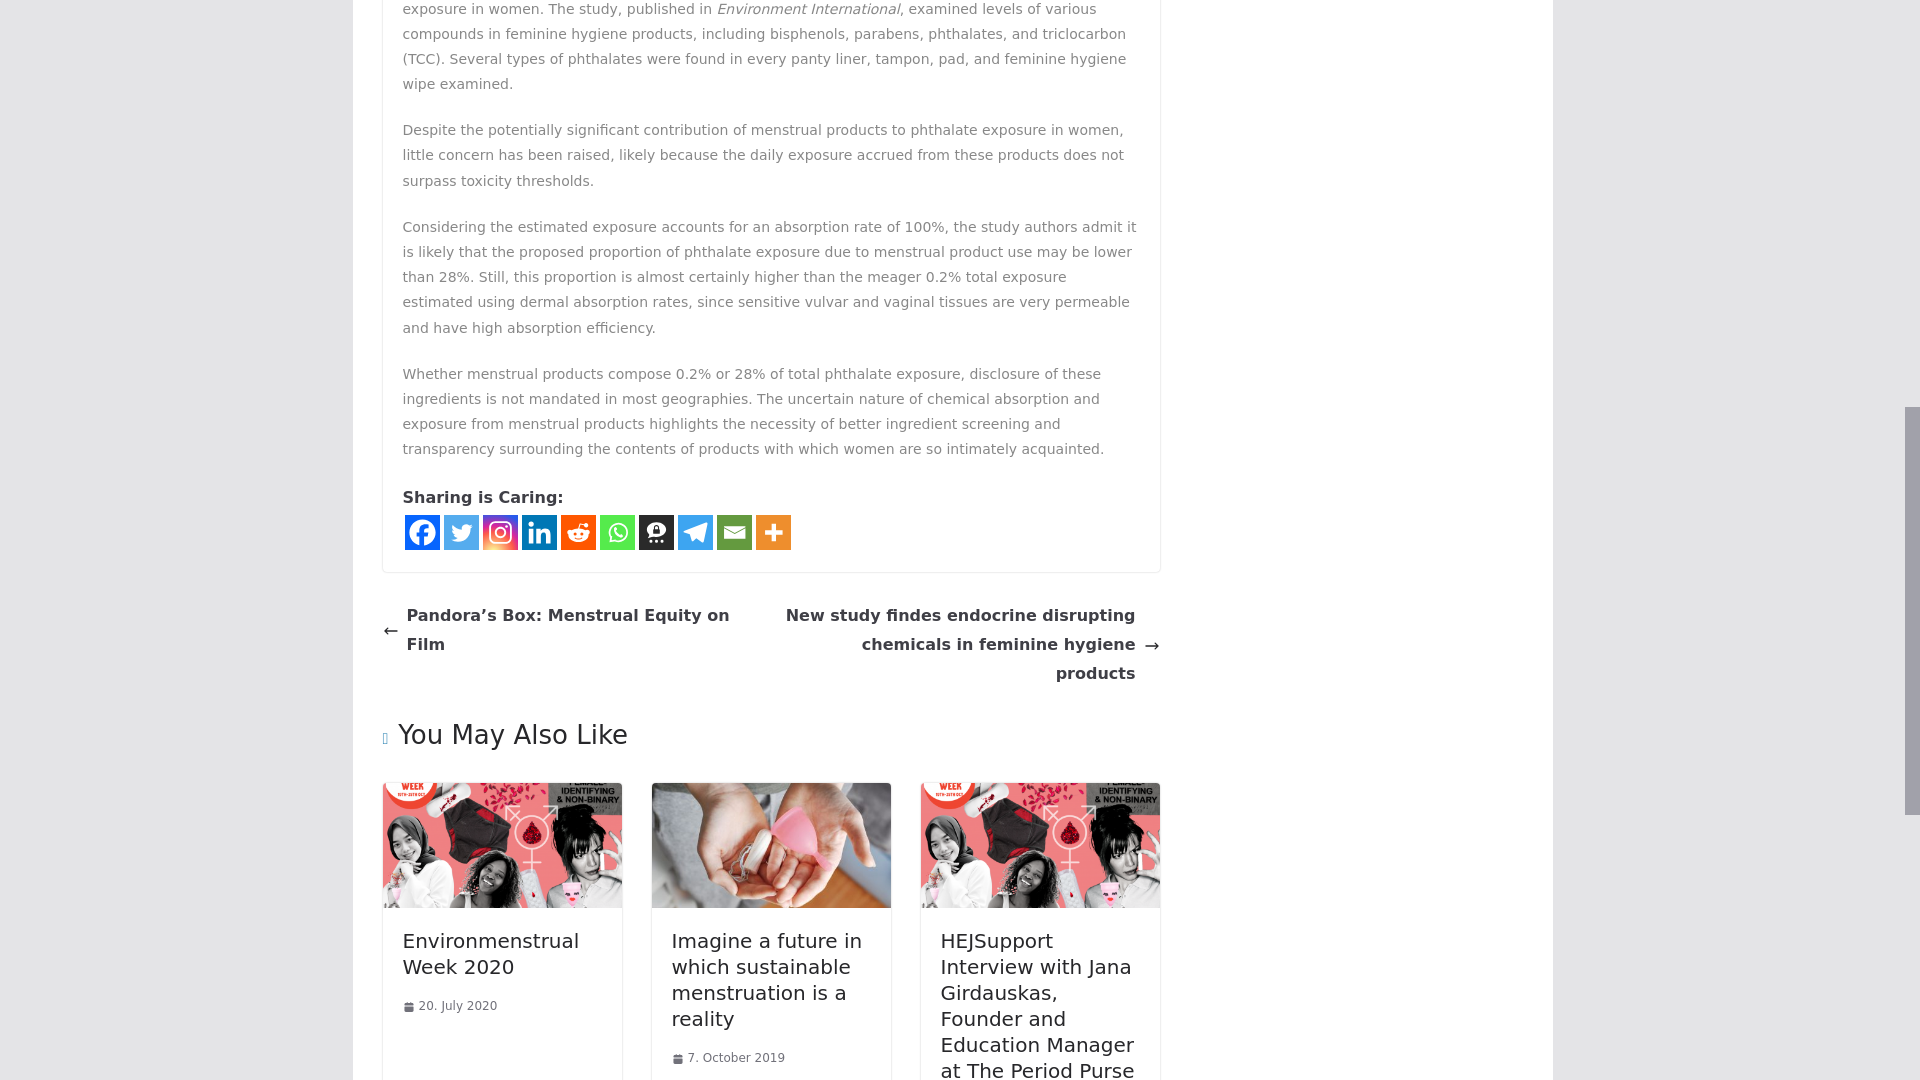  Describe the element at coordinates (617, 532) in the screenshot. I see `Whatsapp` at that location.